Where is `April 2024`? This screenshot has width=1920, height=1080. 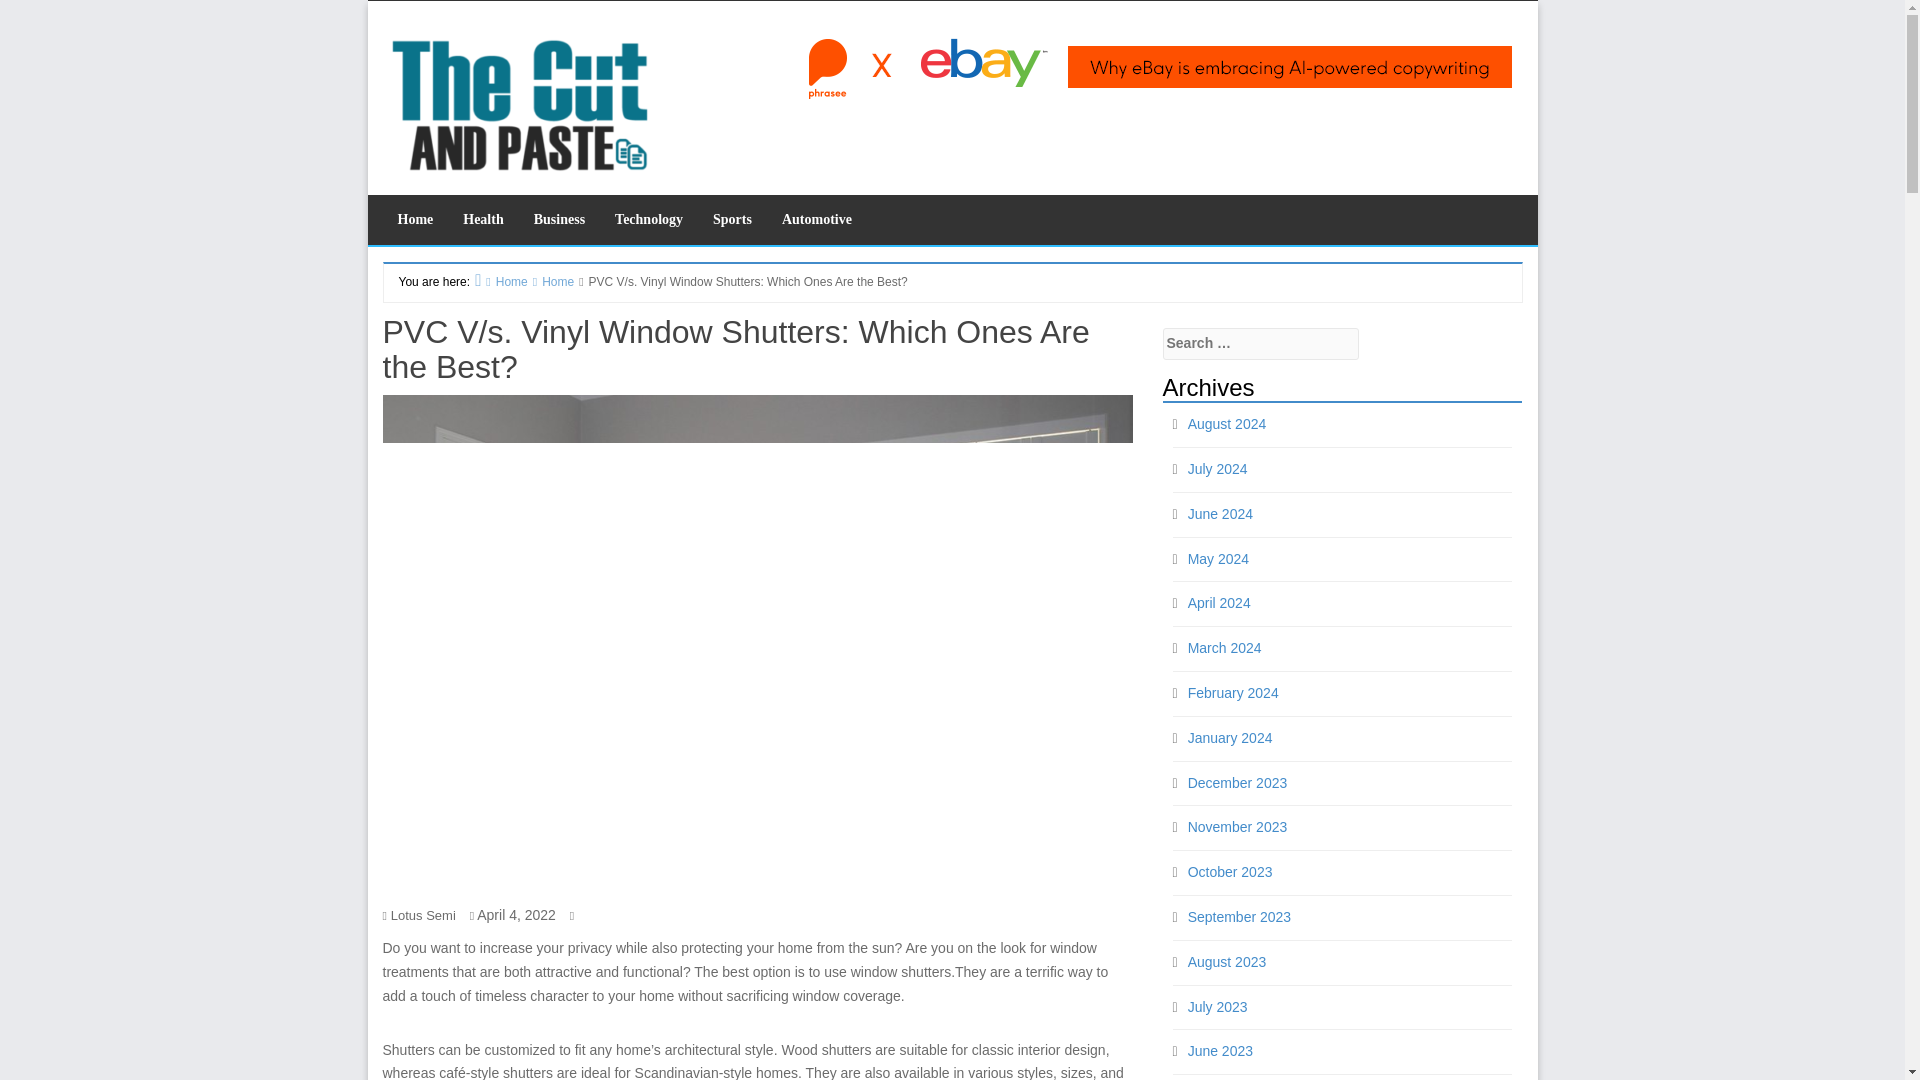 April 2024 is located at coordinates (1220, 603).